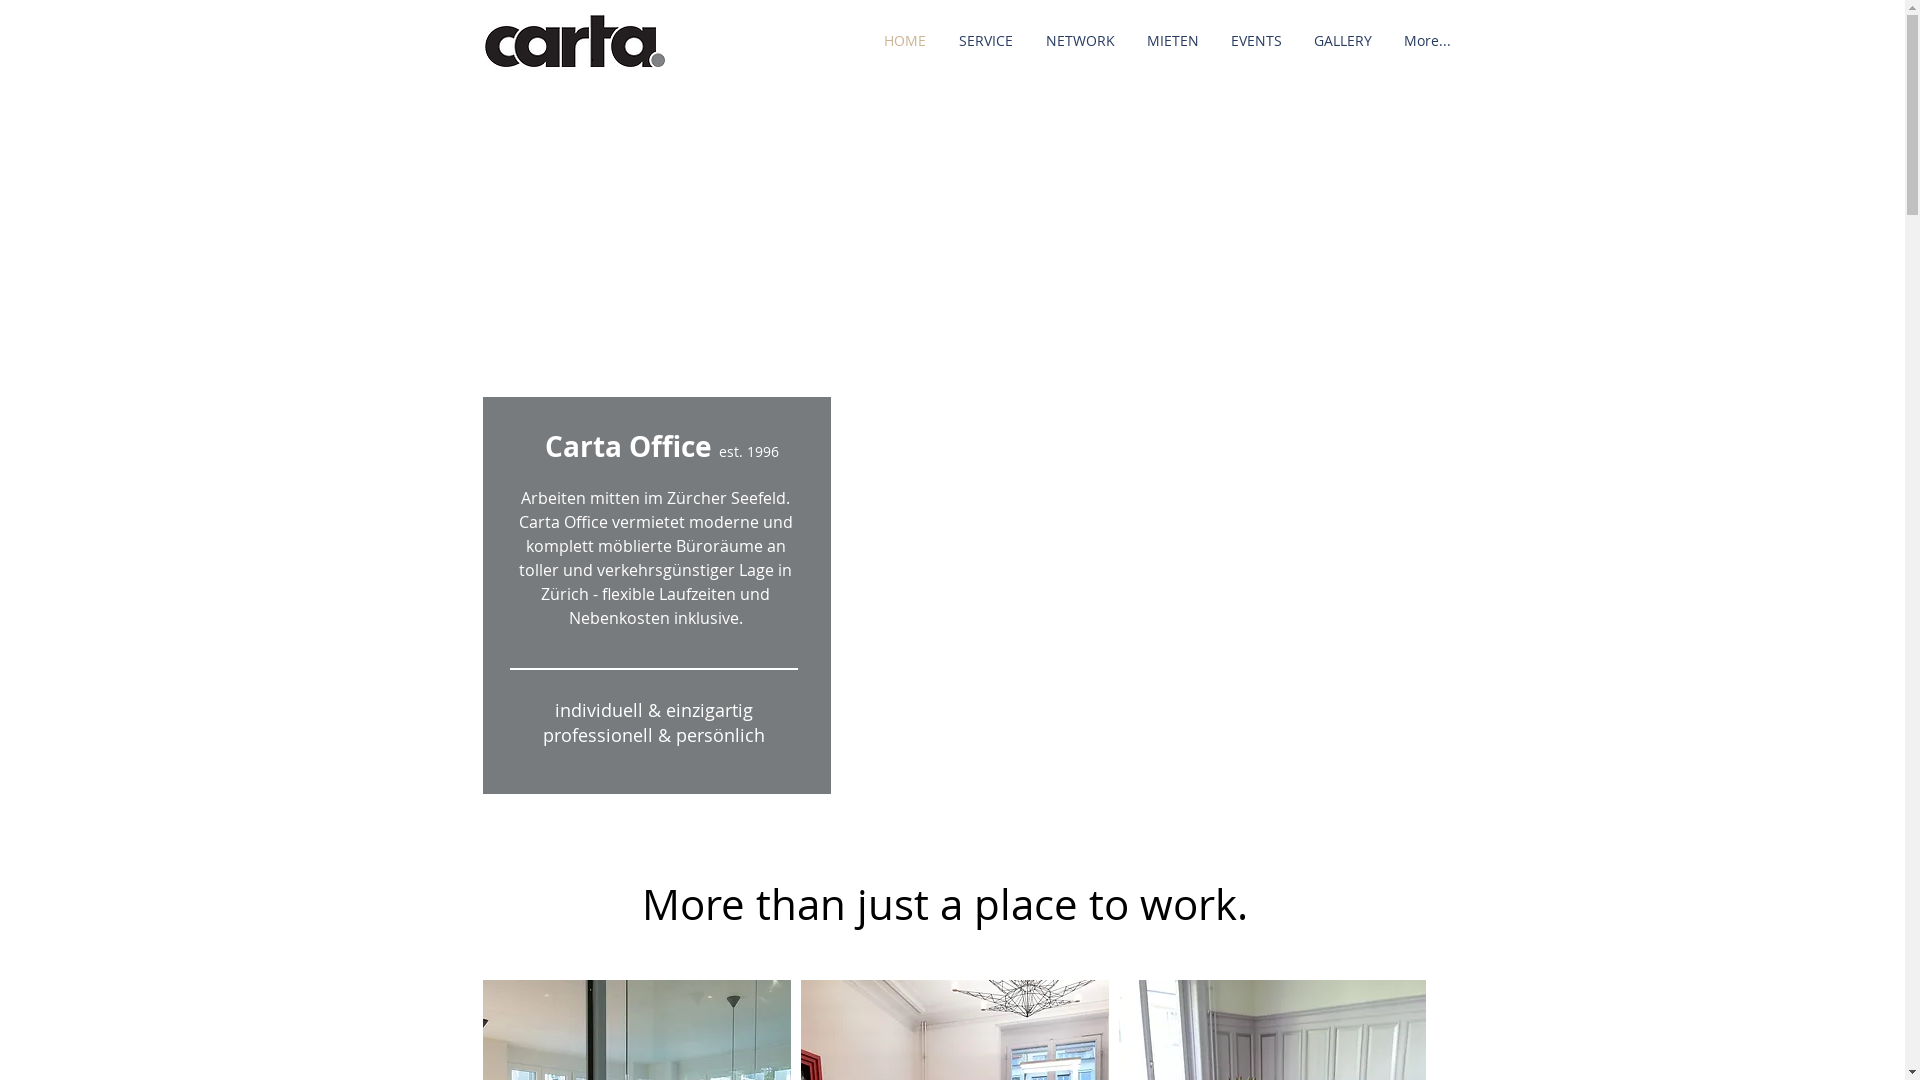 The width and height of the screenshot is (1920, 1080). Describe the element at coordinates (1343, 41) in the screenshot. I see `GALLERY` at that location.